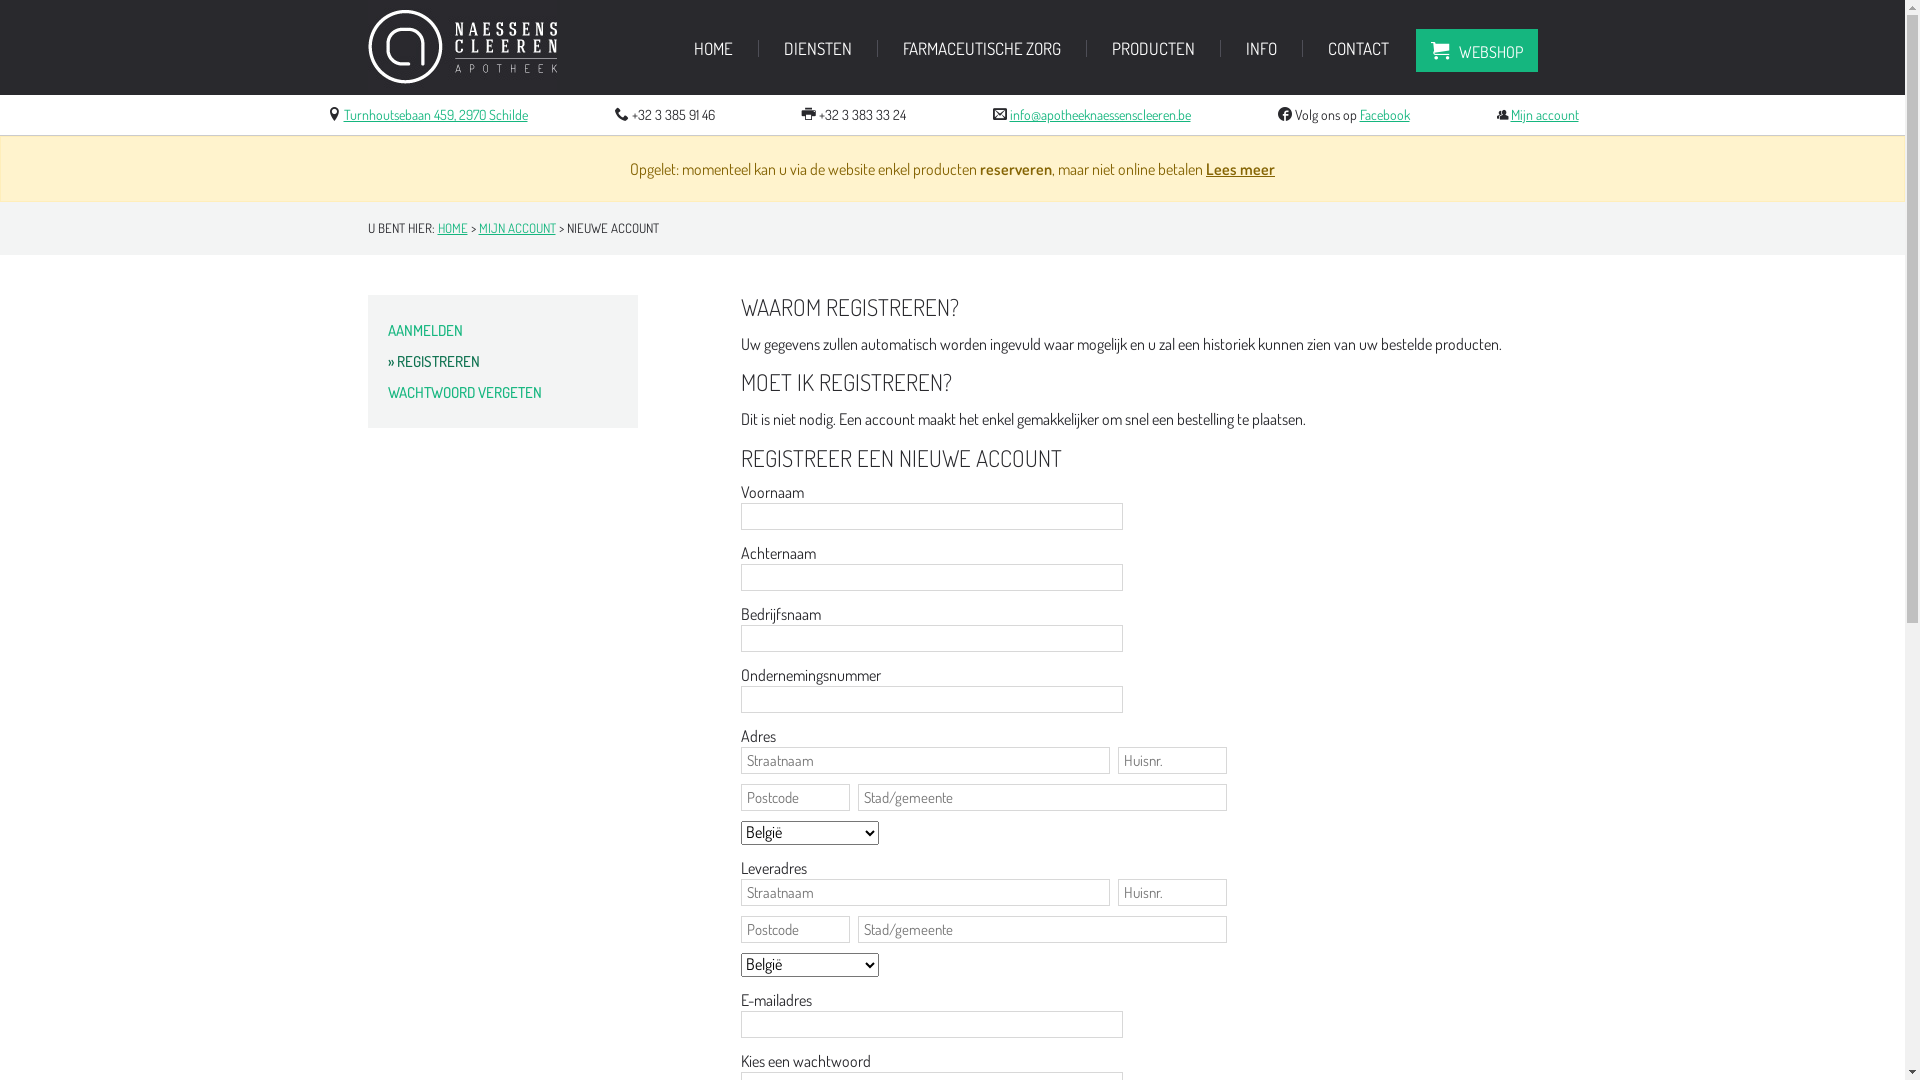  Describe the element at coordinates (516, 228) in the screenshot. I see `MIJN ACCOUNT` at that location.